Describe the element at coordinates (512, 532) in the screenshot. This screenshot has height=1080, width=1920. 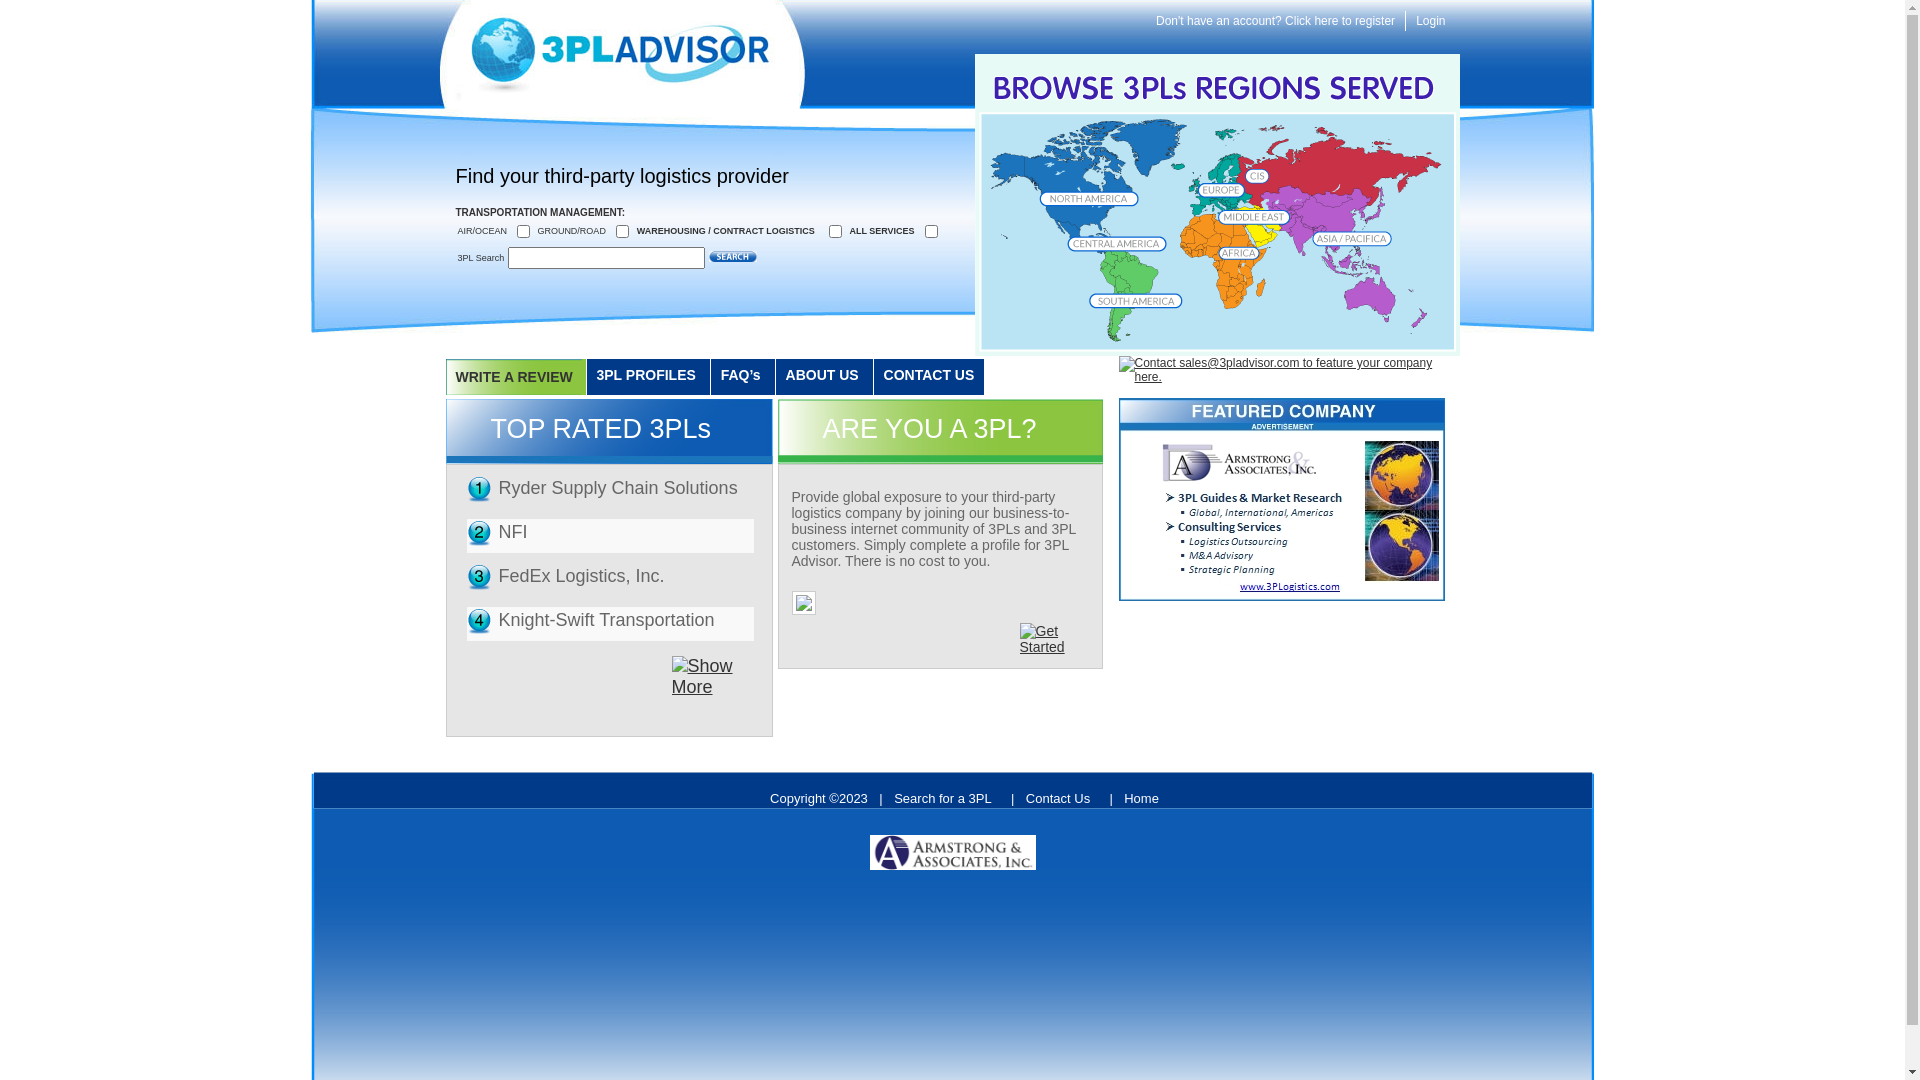
I see `NFI` at that location.